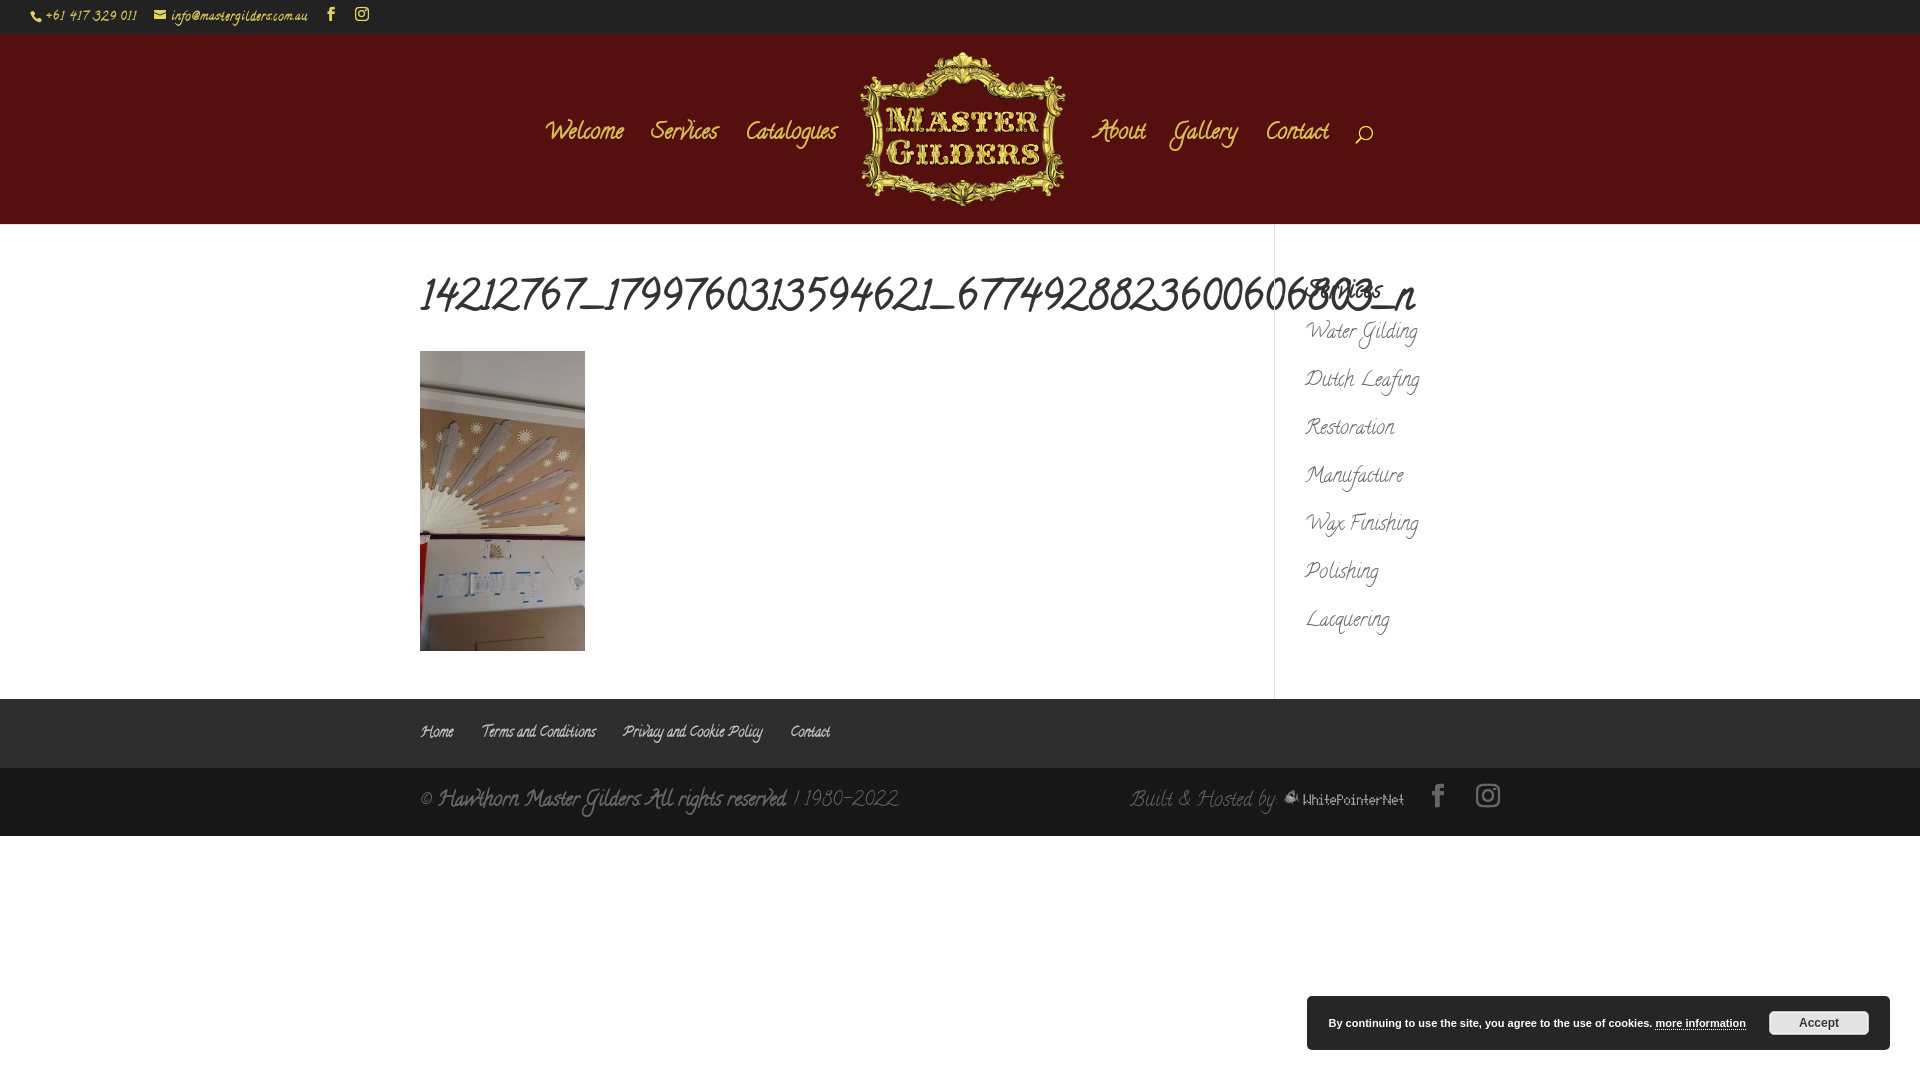 The height and width of the screenshot is (1080, 1920). I want to click on Welcome, so click(584, 176).